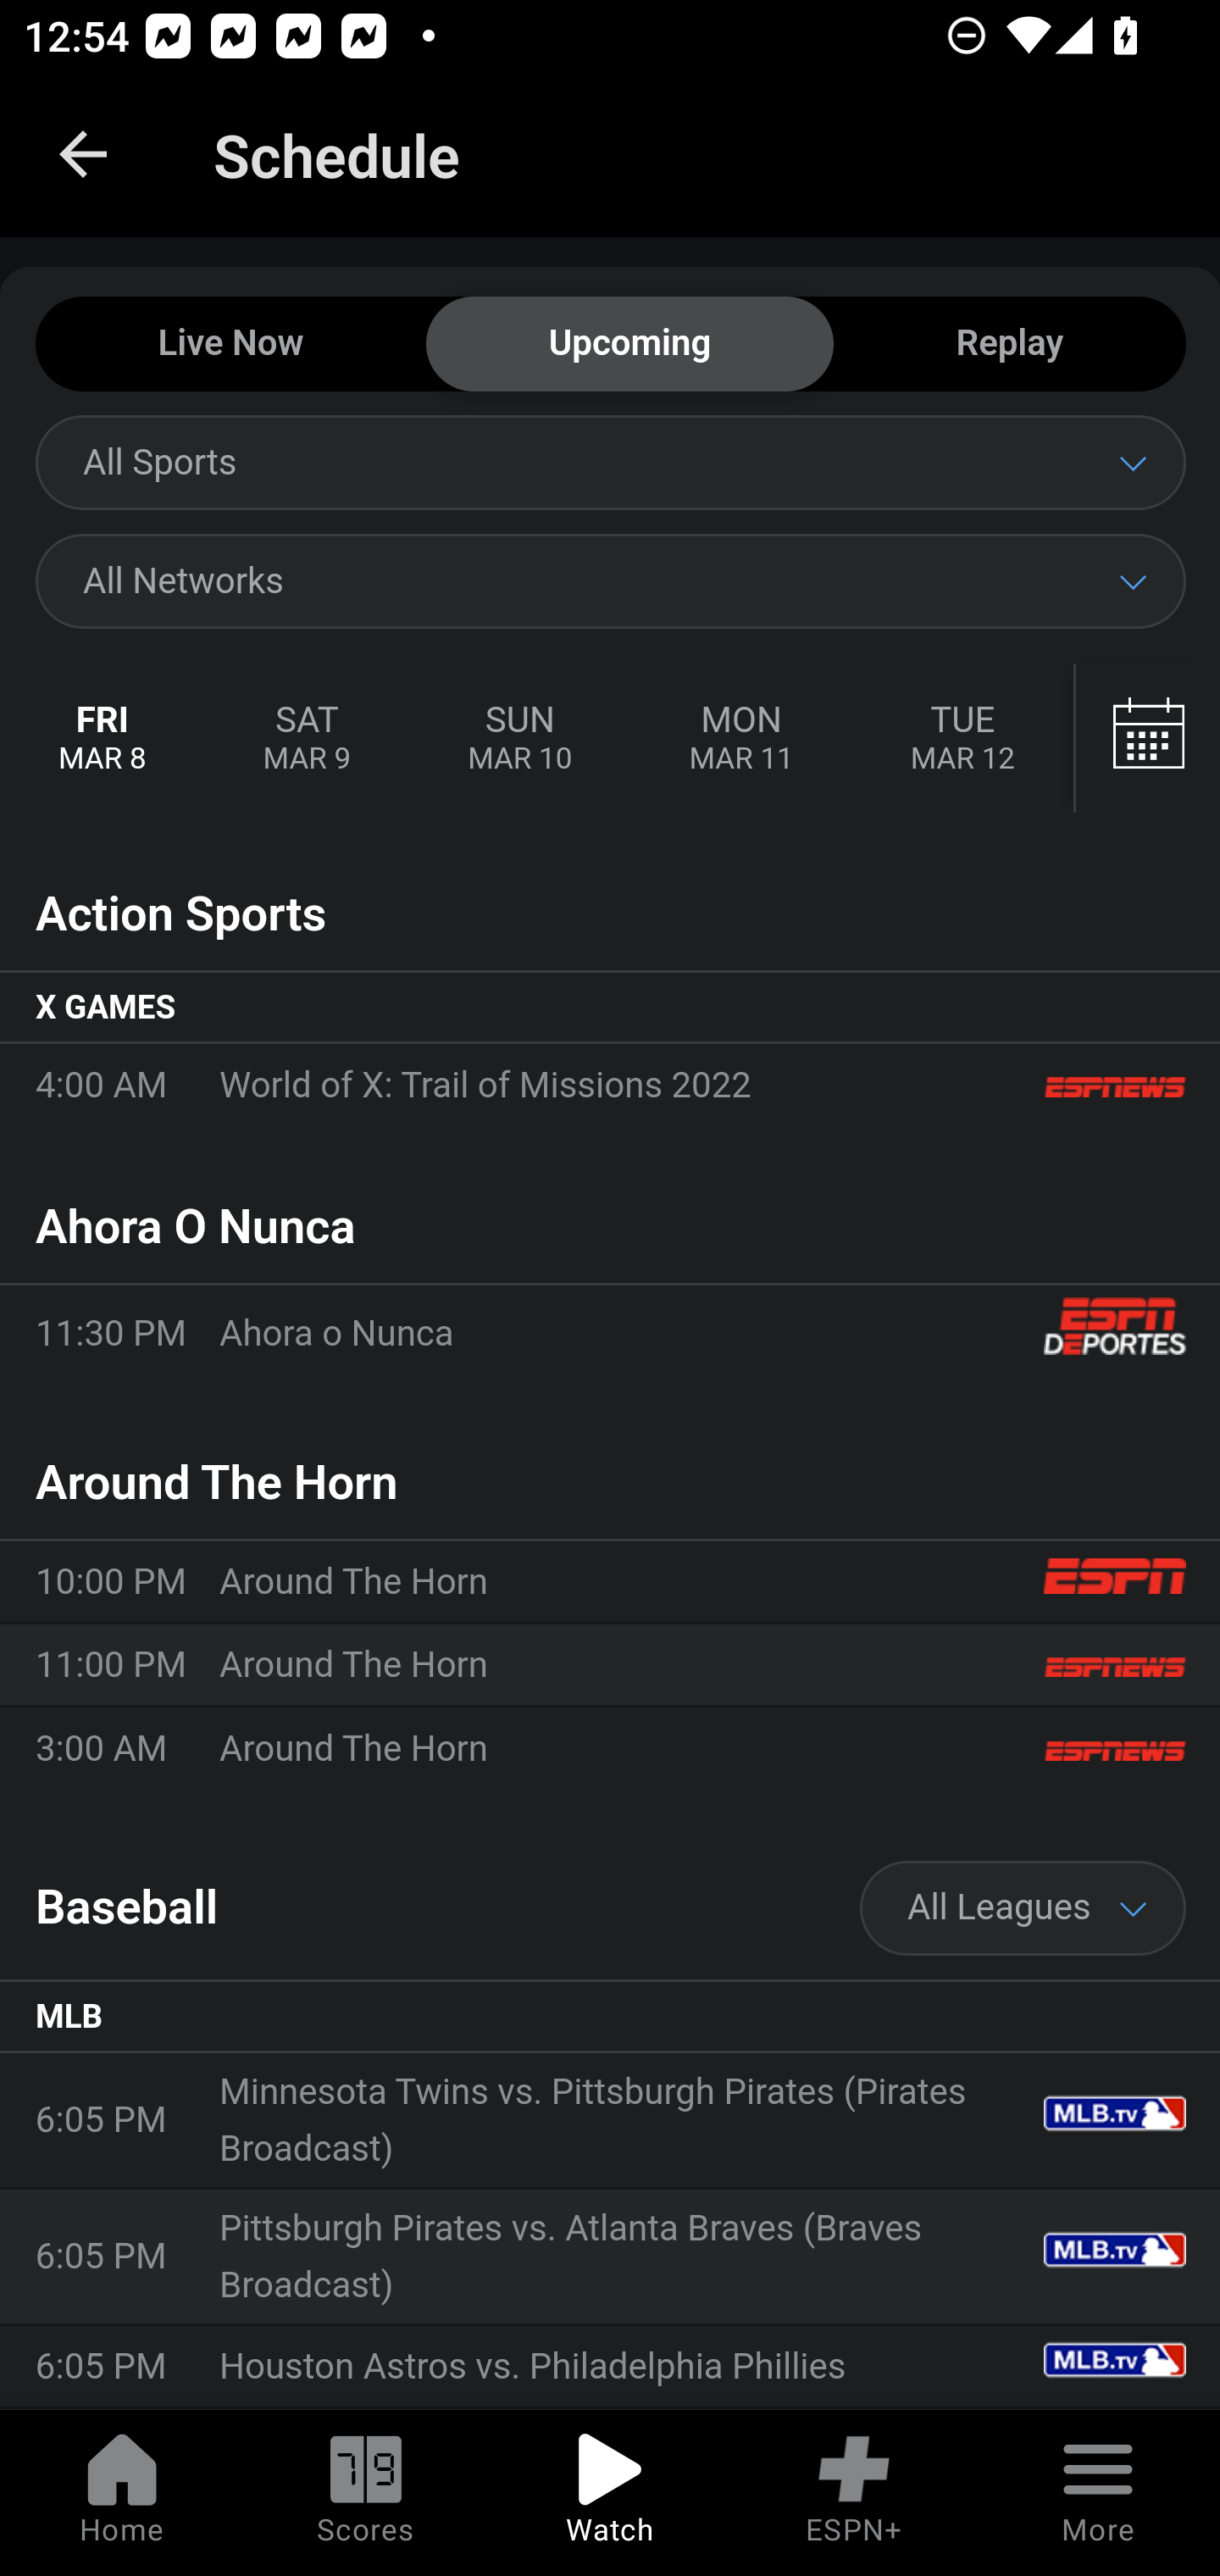 The width and height of the screenshot is (1220, 2576). What do you see at coordinates (1098, 2493) in the screenshot?
I see `More` at bounding box center [1098, 2493].